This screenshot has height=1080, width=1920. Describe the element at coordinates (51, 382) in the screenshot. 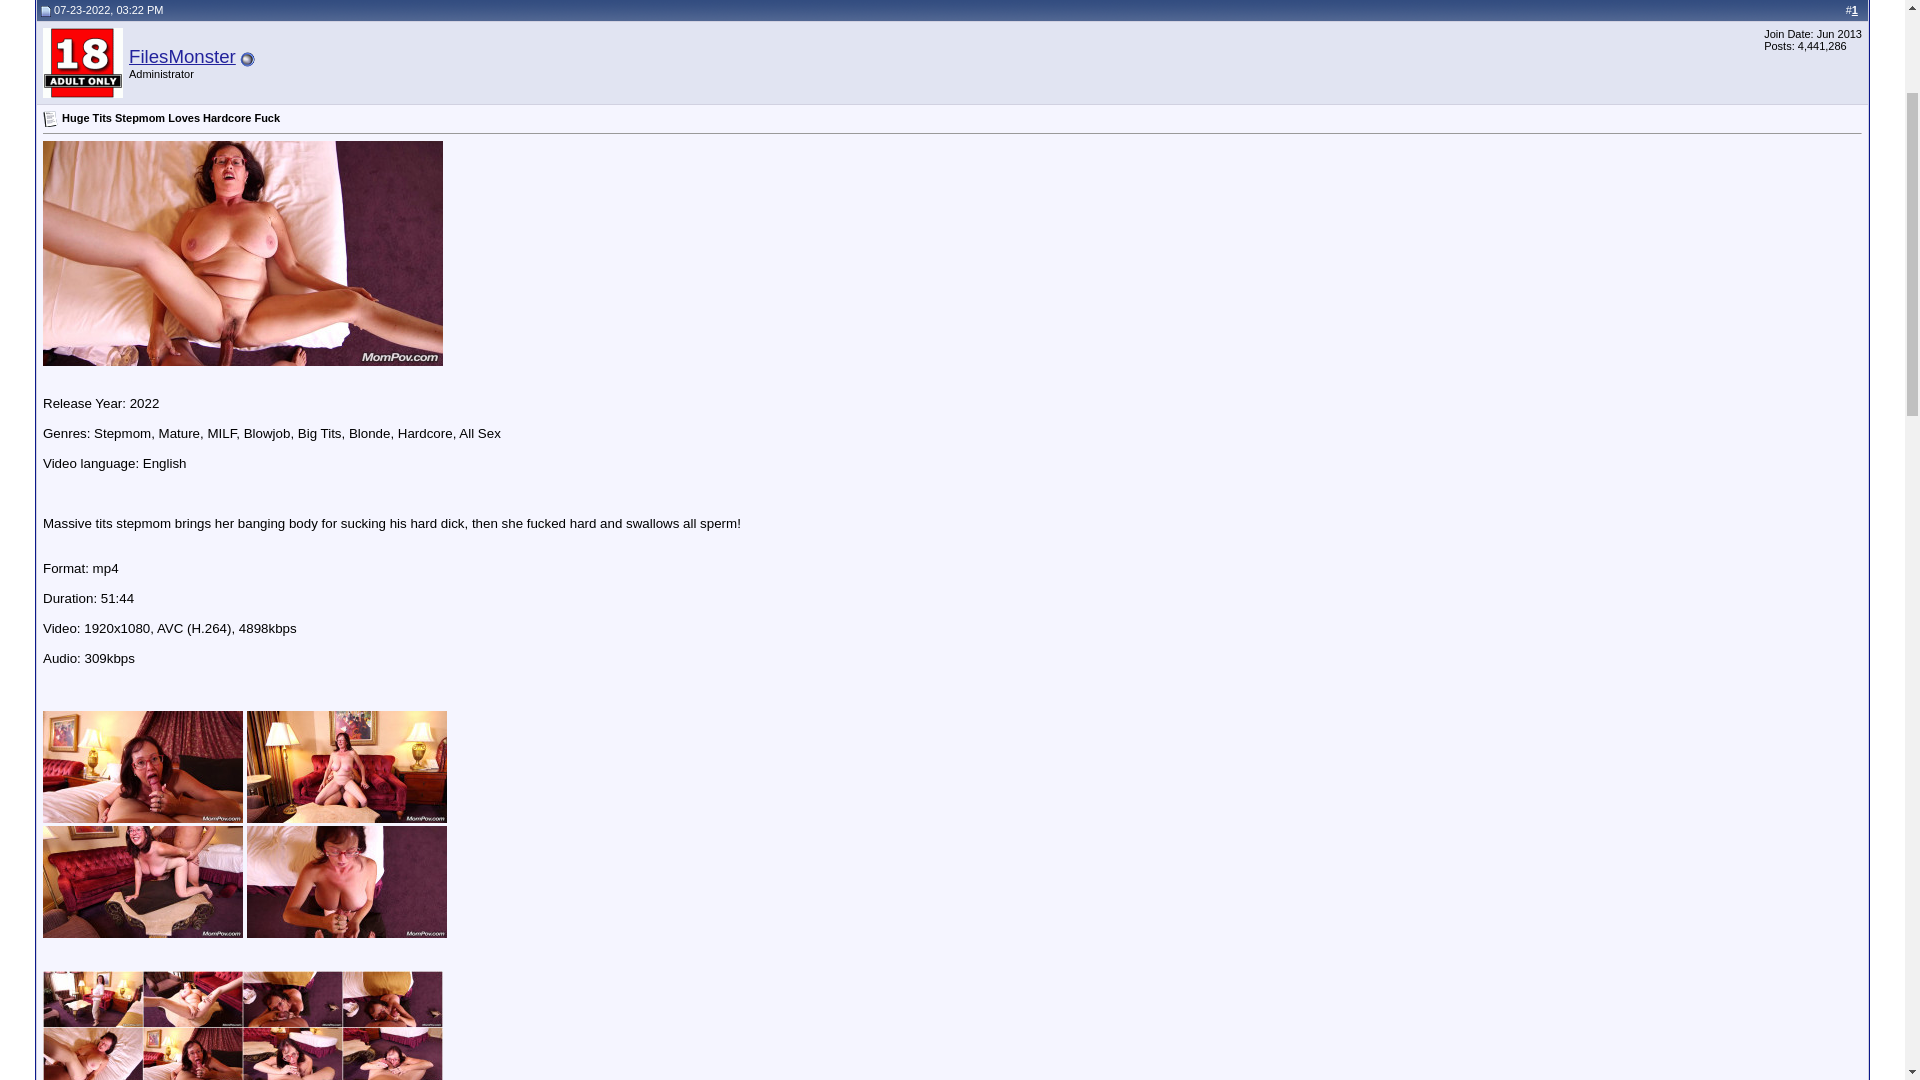

I see `Default` at that location.